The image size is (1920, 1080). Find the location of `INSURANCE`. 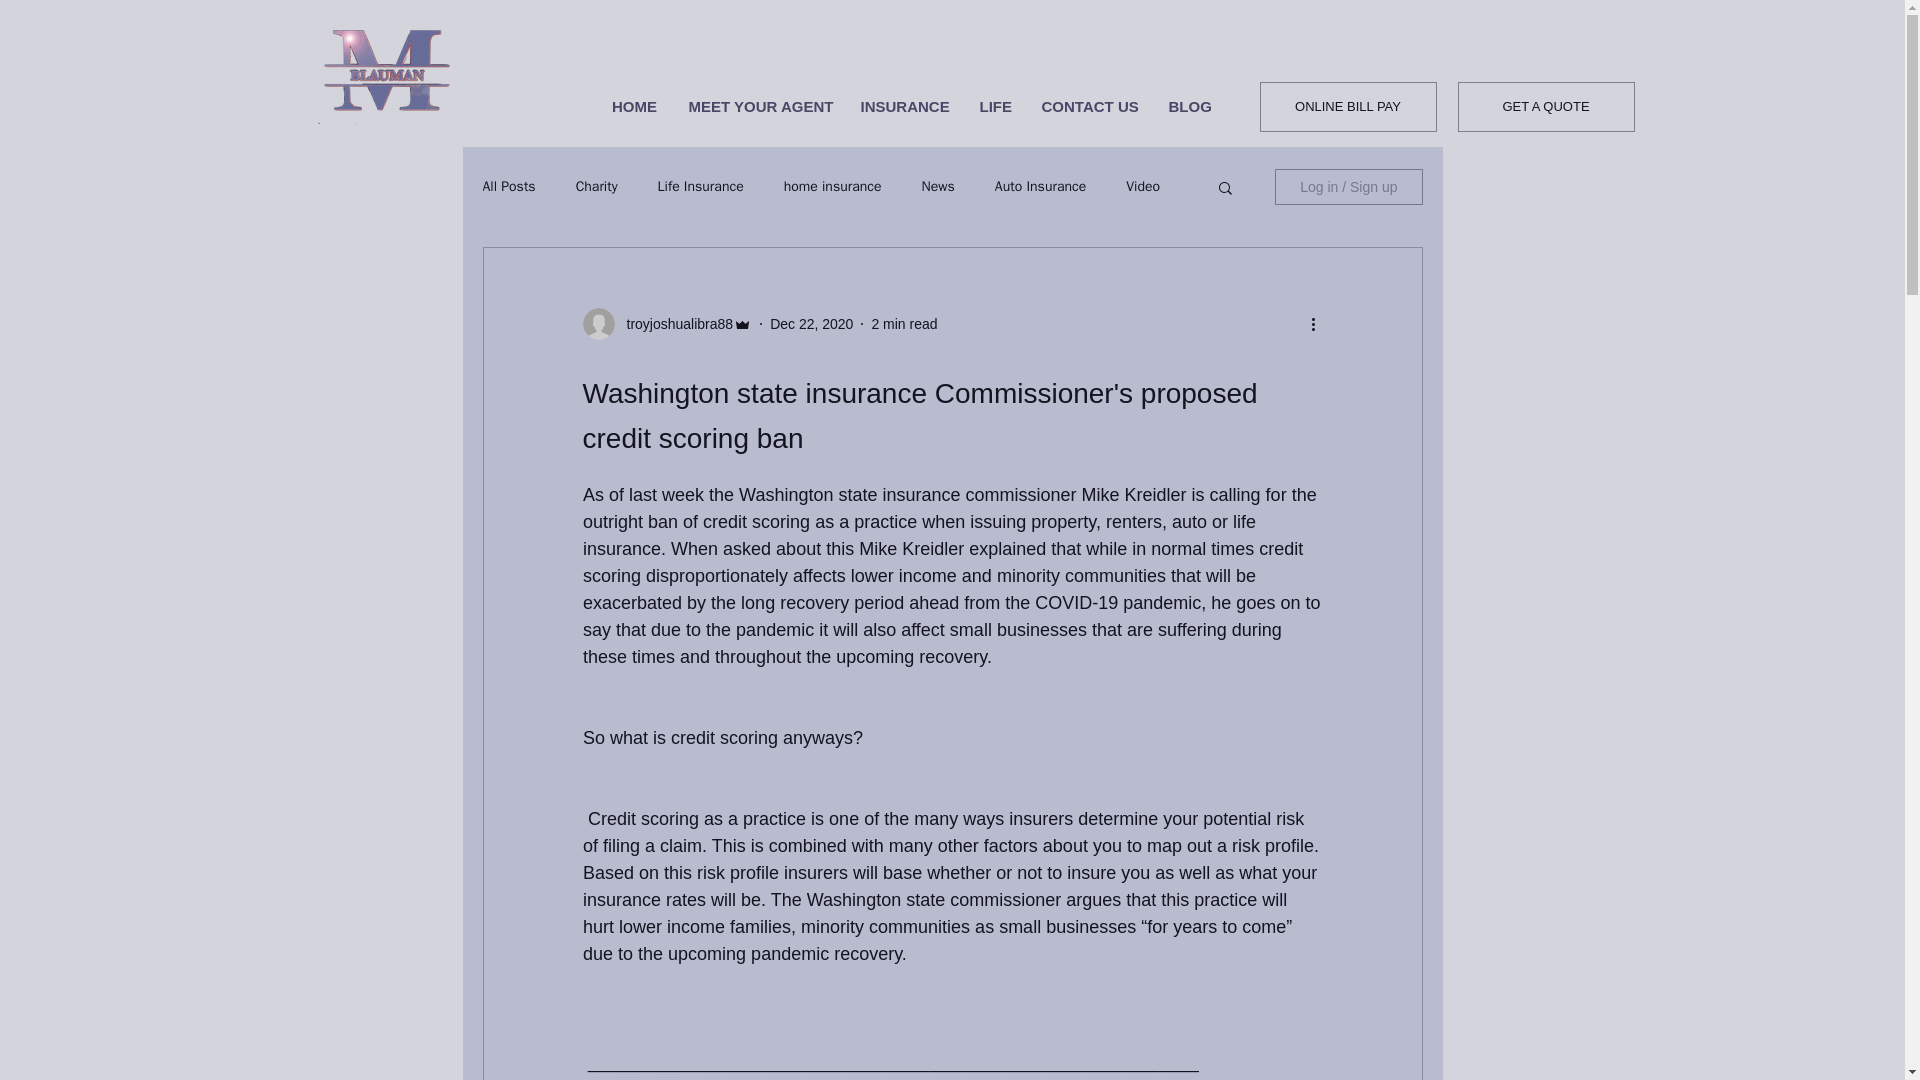

INSURANCE is located at coordinates (906, 106).